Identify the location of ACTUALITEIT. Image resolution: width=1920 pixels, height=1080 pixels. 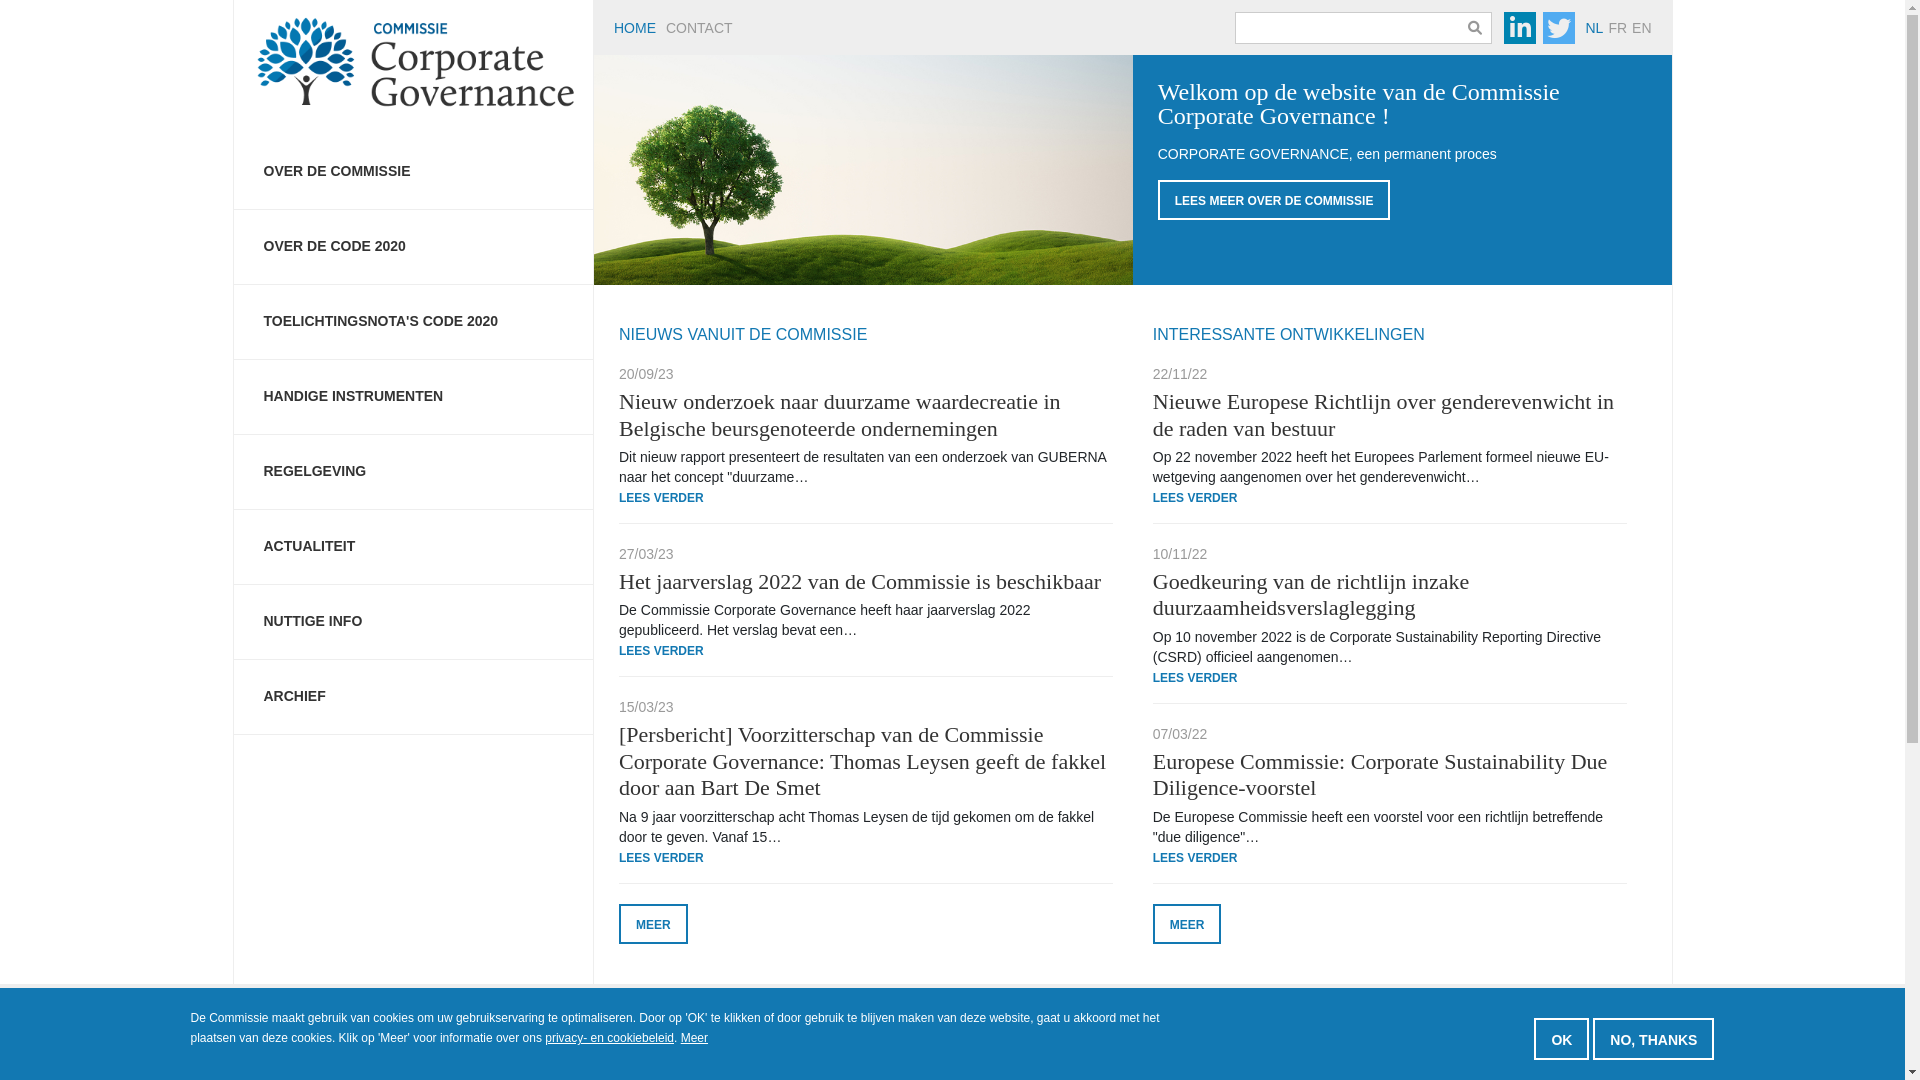
(414, 547).